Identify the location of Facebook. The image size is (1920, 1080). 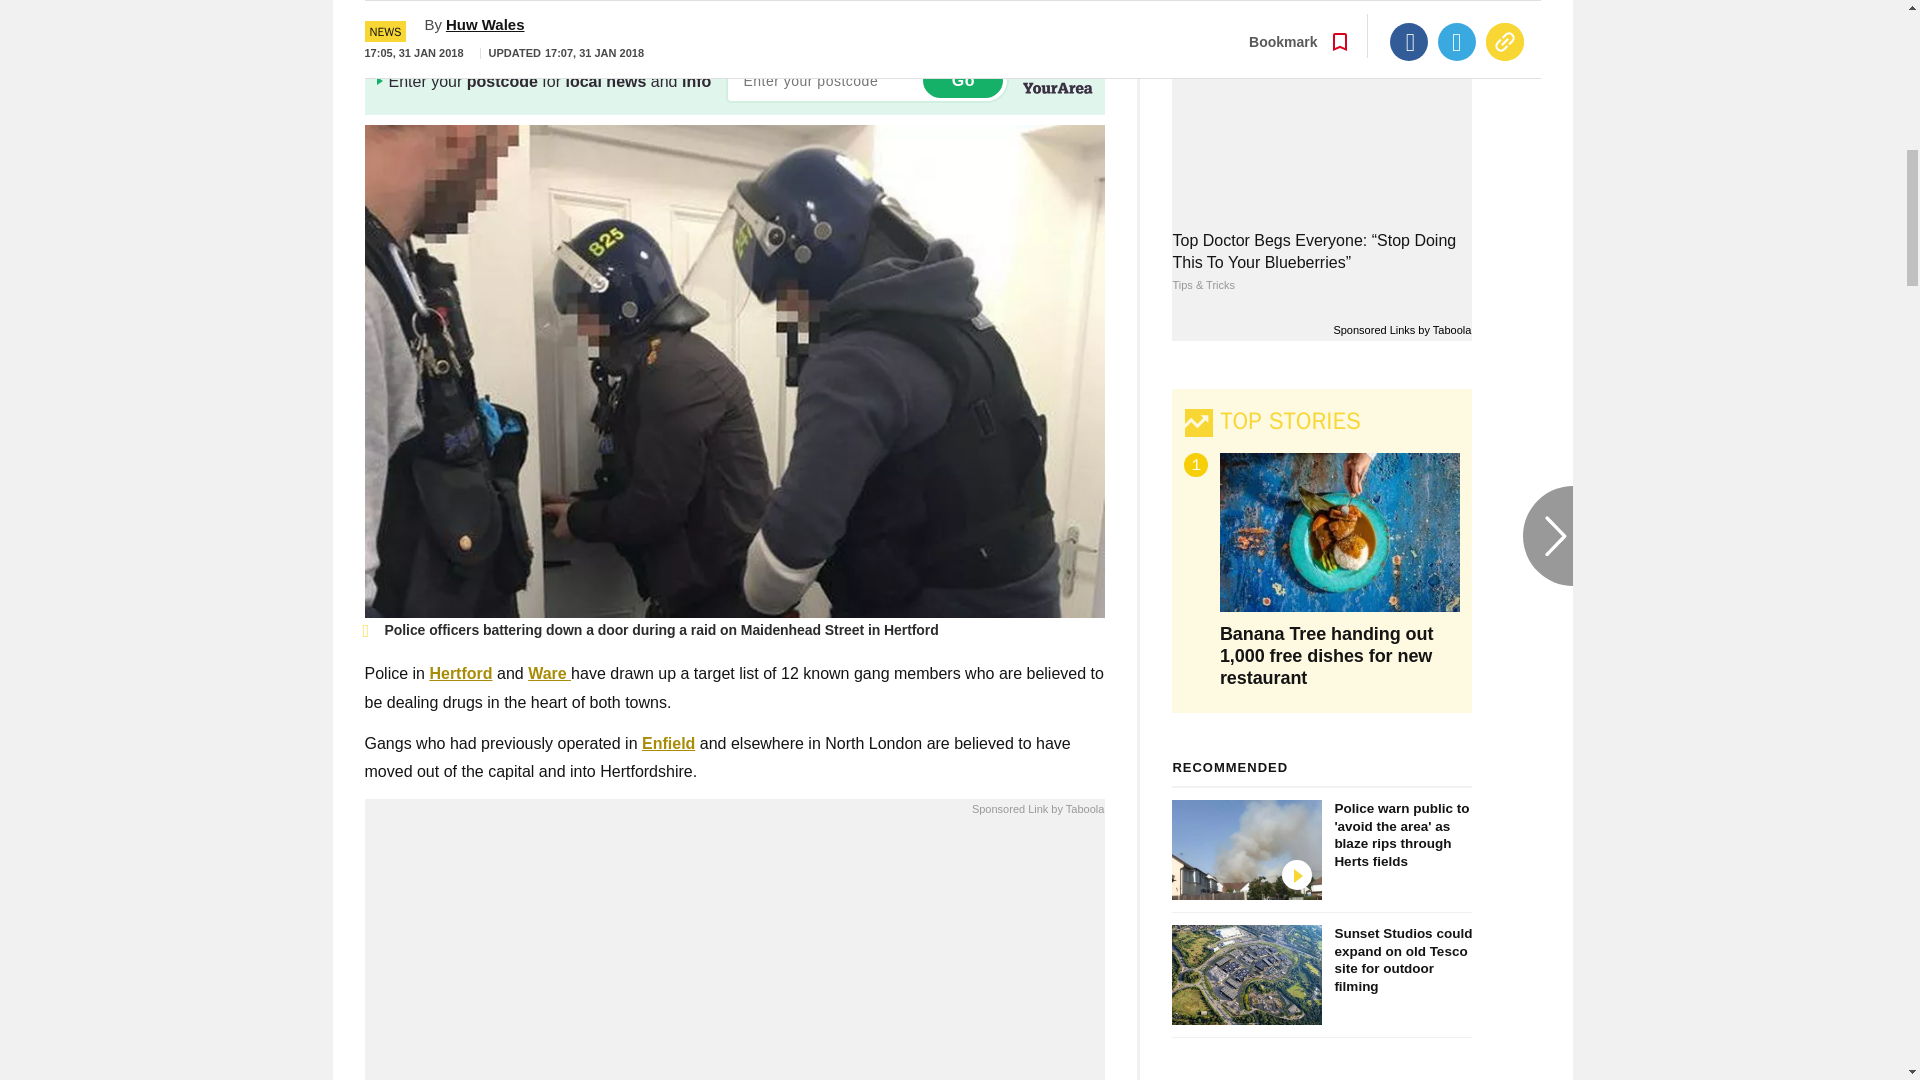
(1409, 2).